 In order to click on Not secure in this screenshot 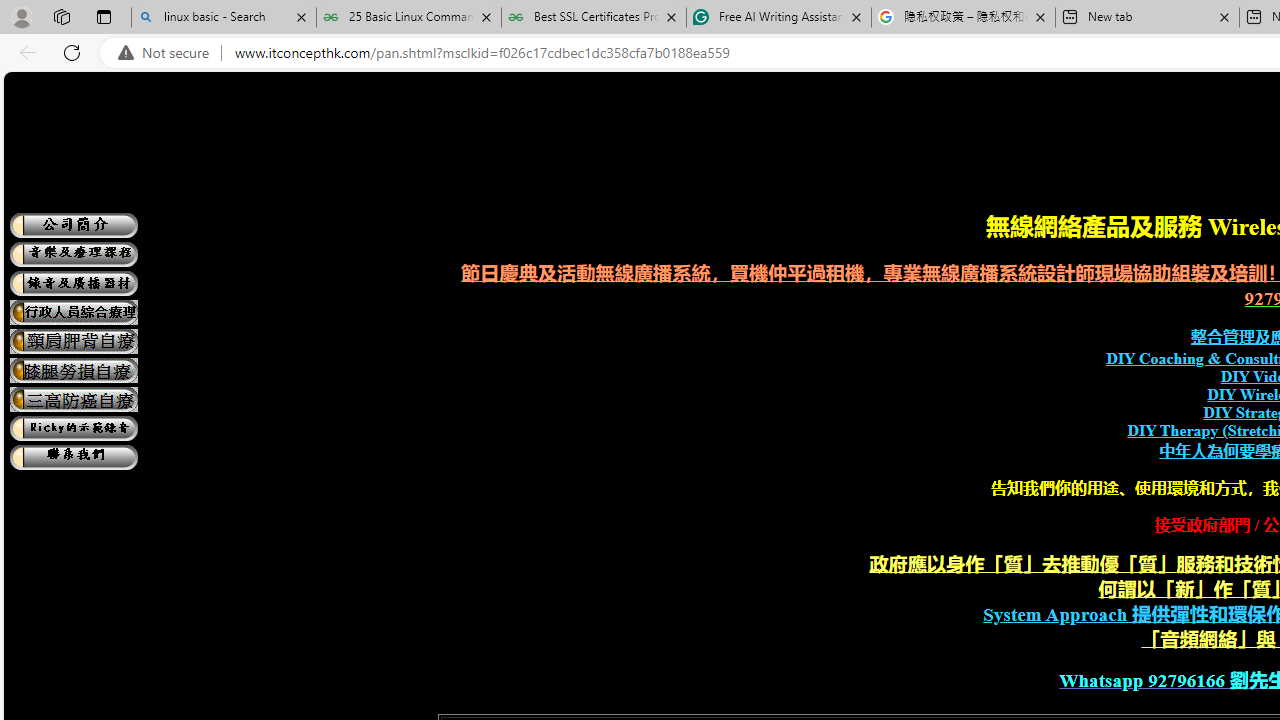, I will do `click(168, 53)`.